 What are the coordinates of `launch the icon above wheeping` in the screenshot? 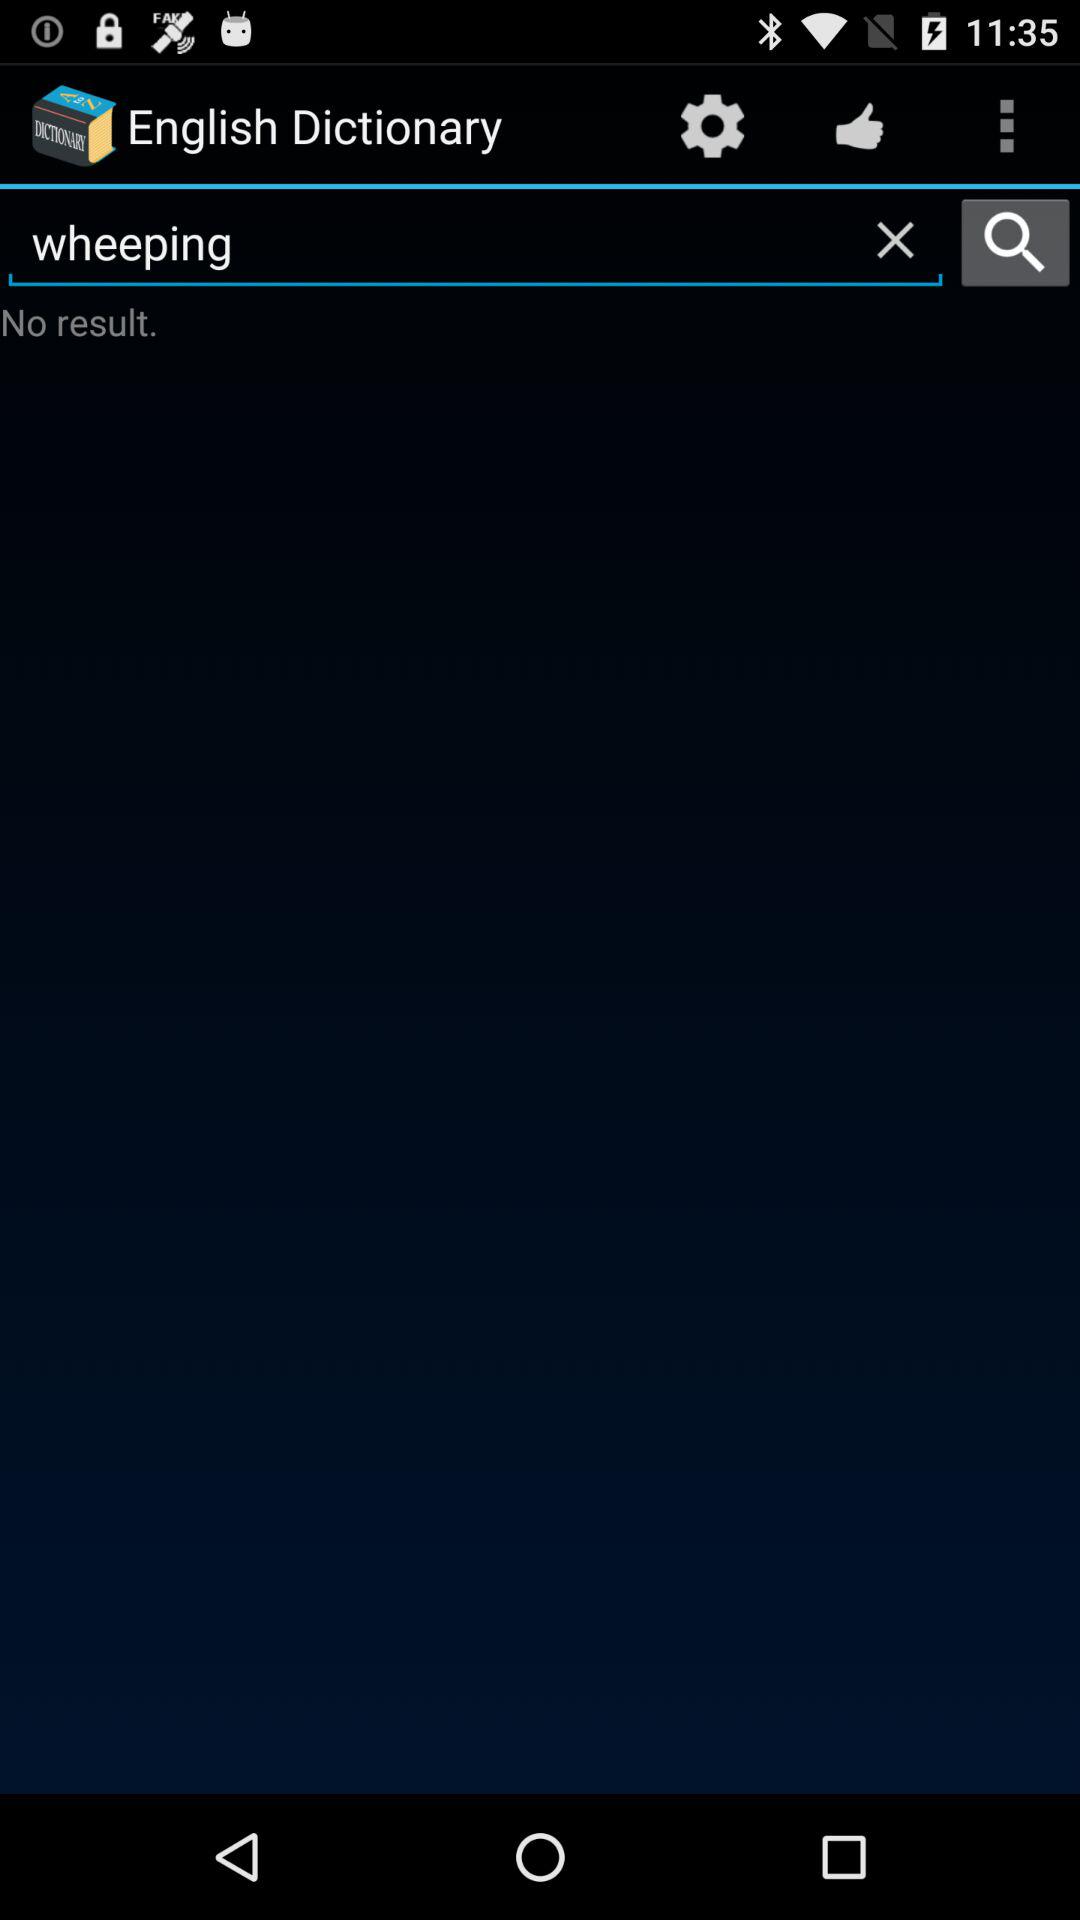 It's located at (712, 126).